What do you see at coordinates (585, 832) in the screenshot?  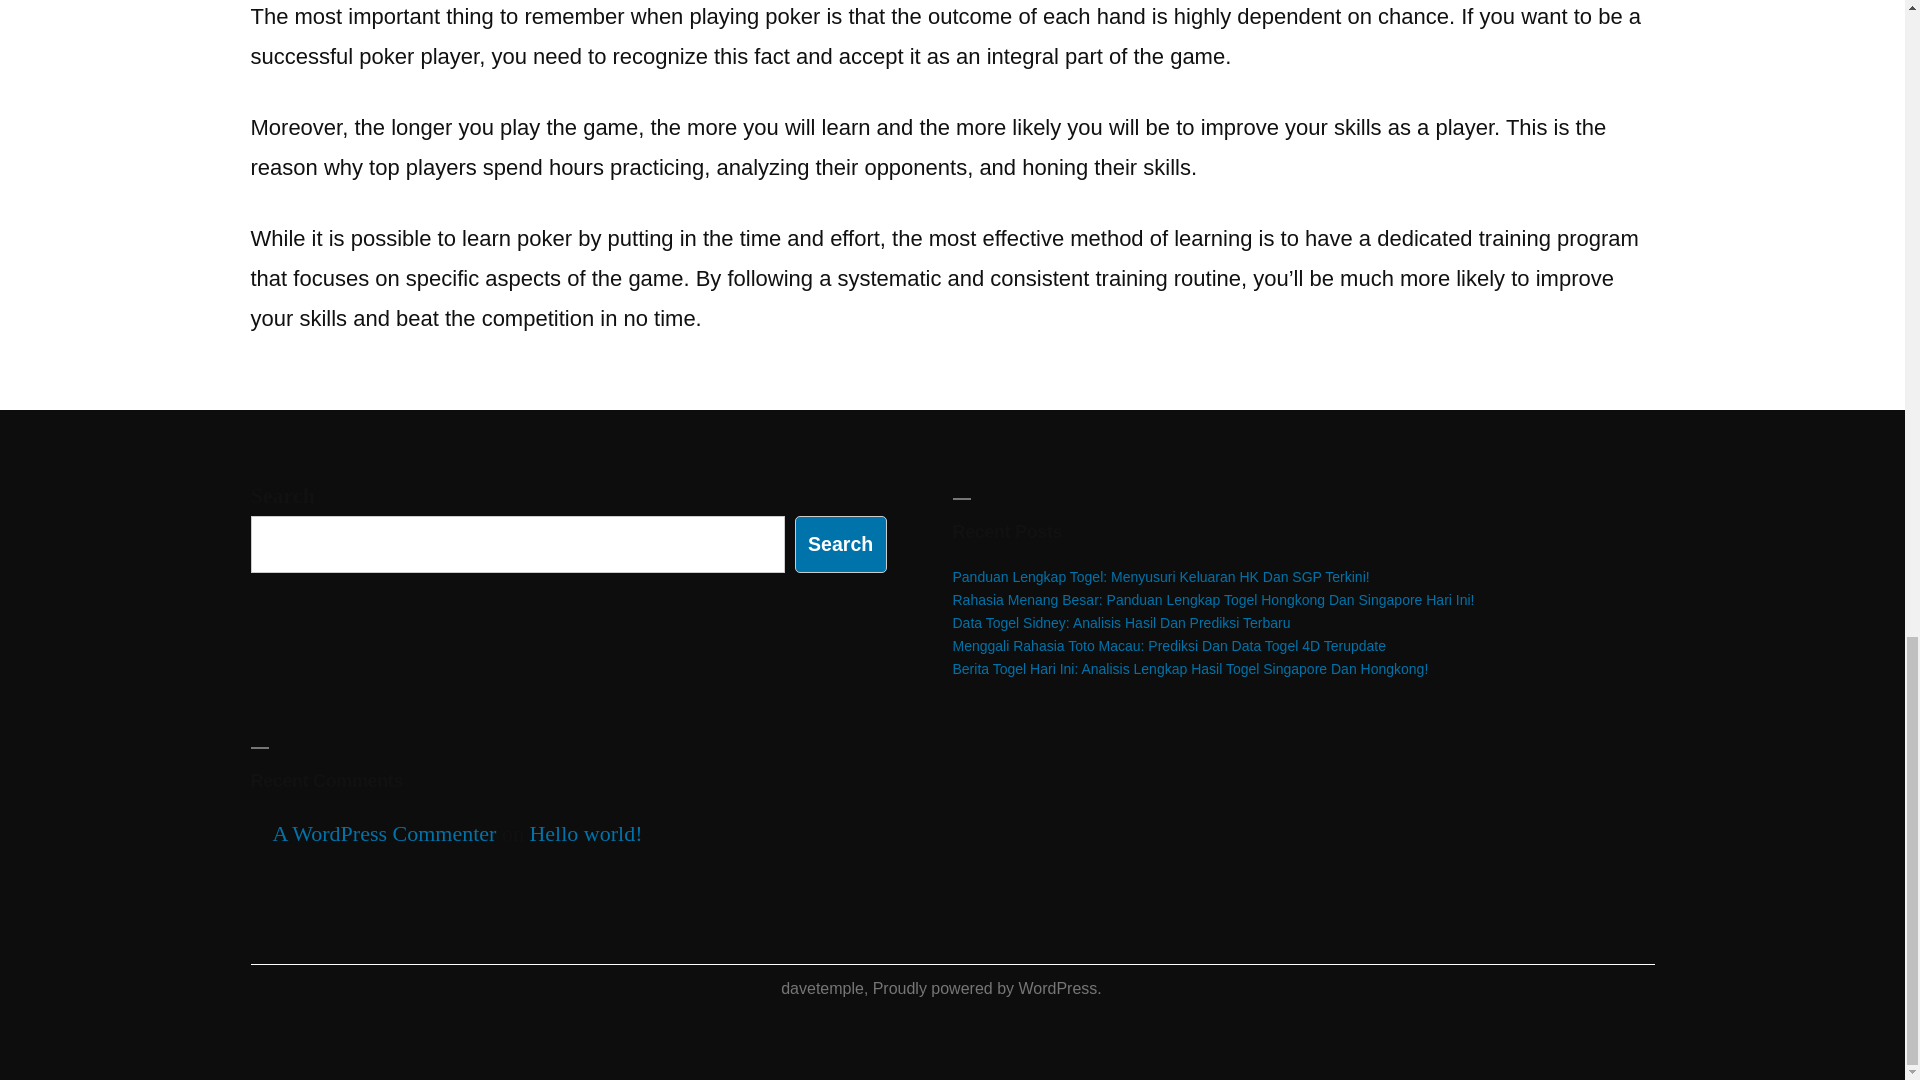 I see `Hello world!` at bounding box center [585, 832].